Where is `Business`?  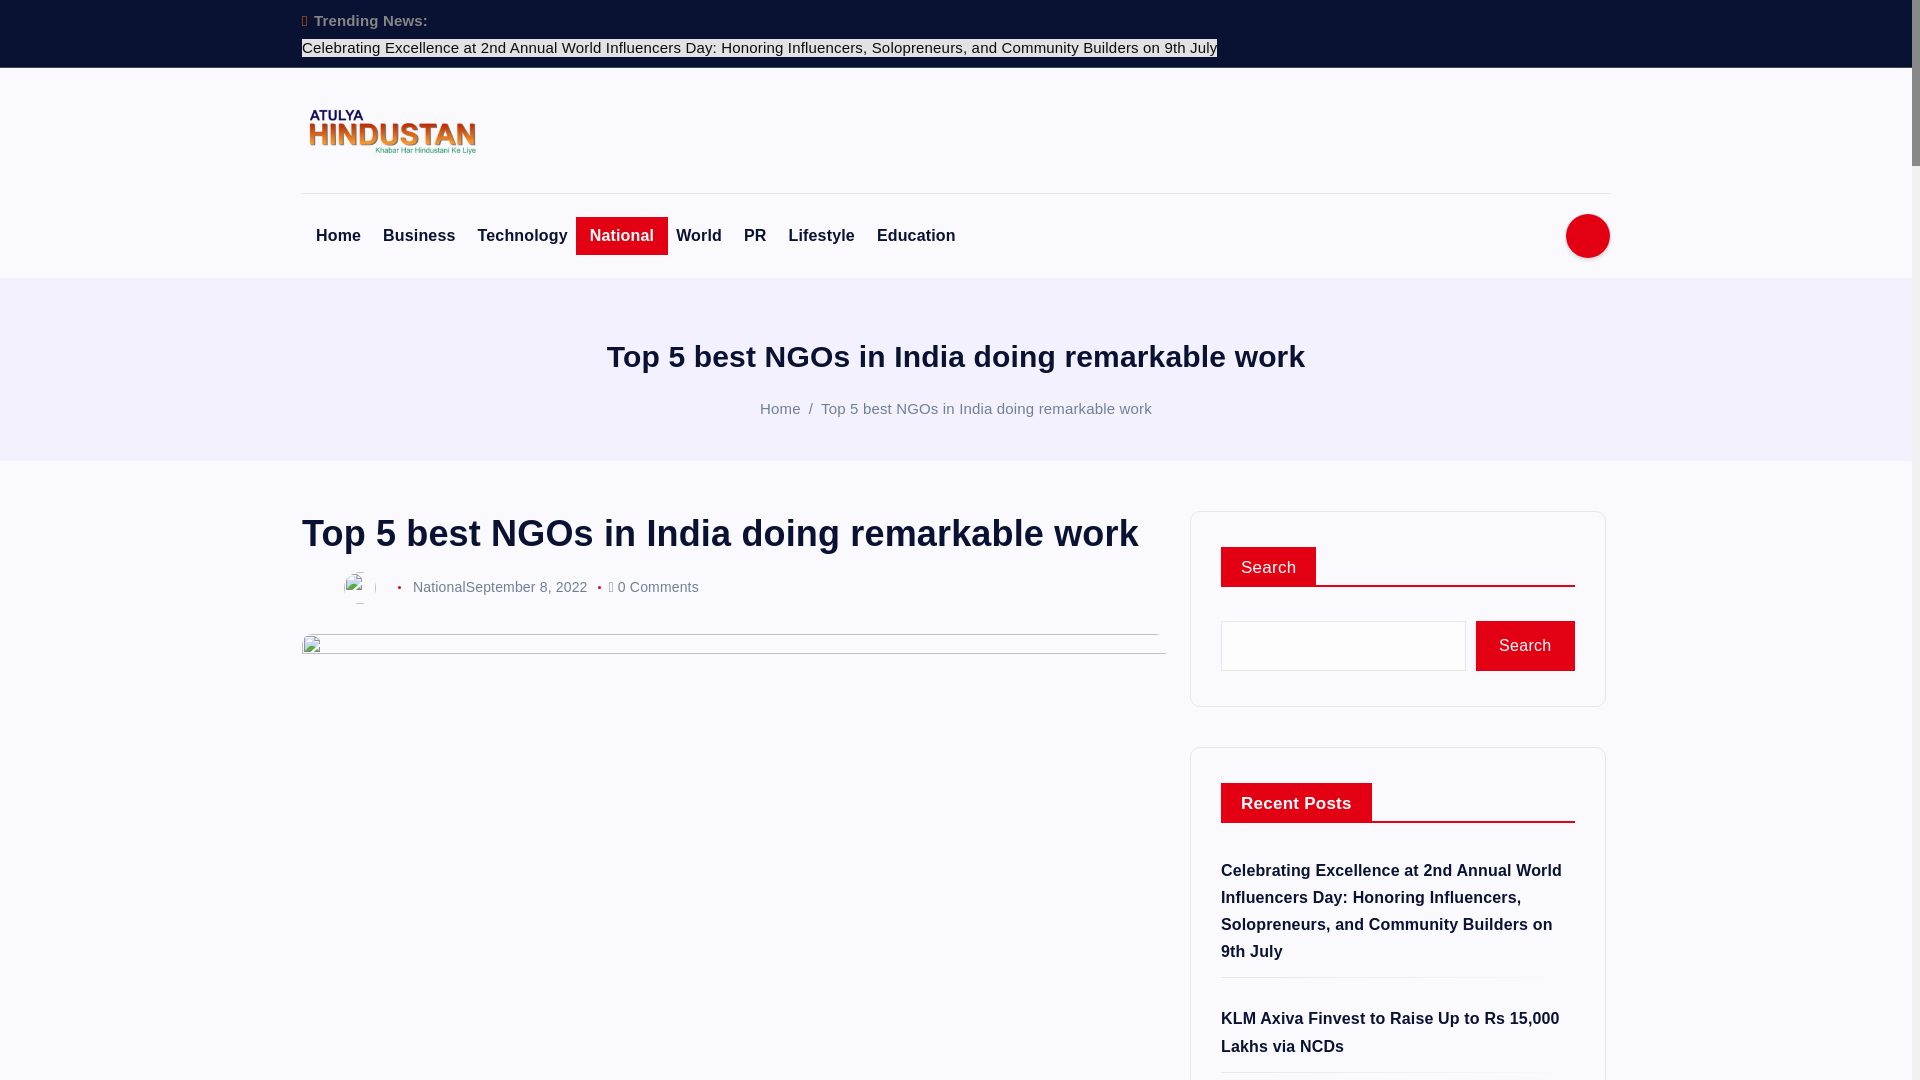
Business is located at coordinates (418, 236).